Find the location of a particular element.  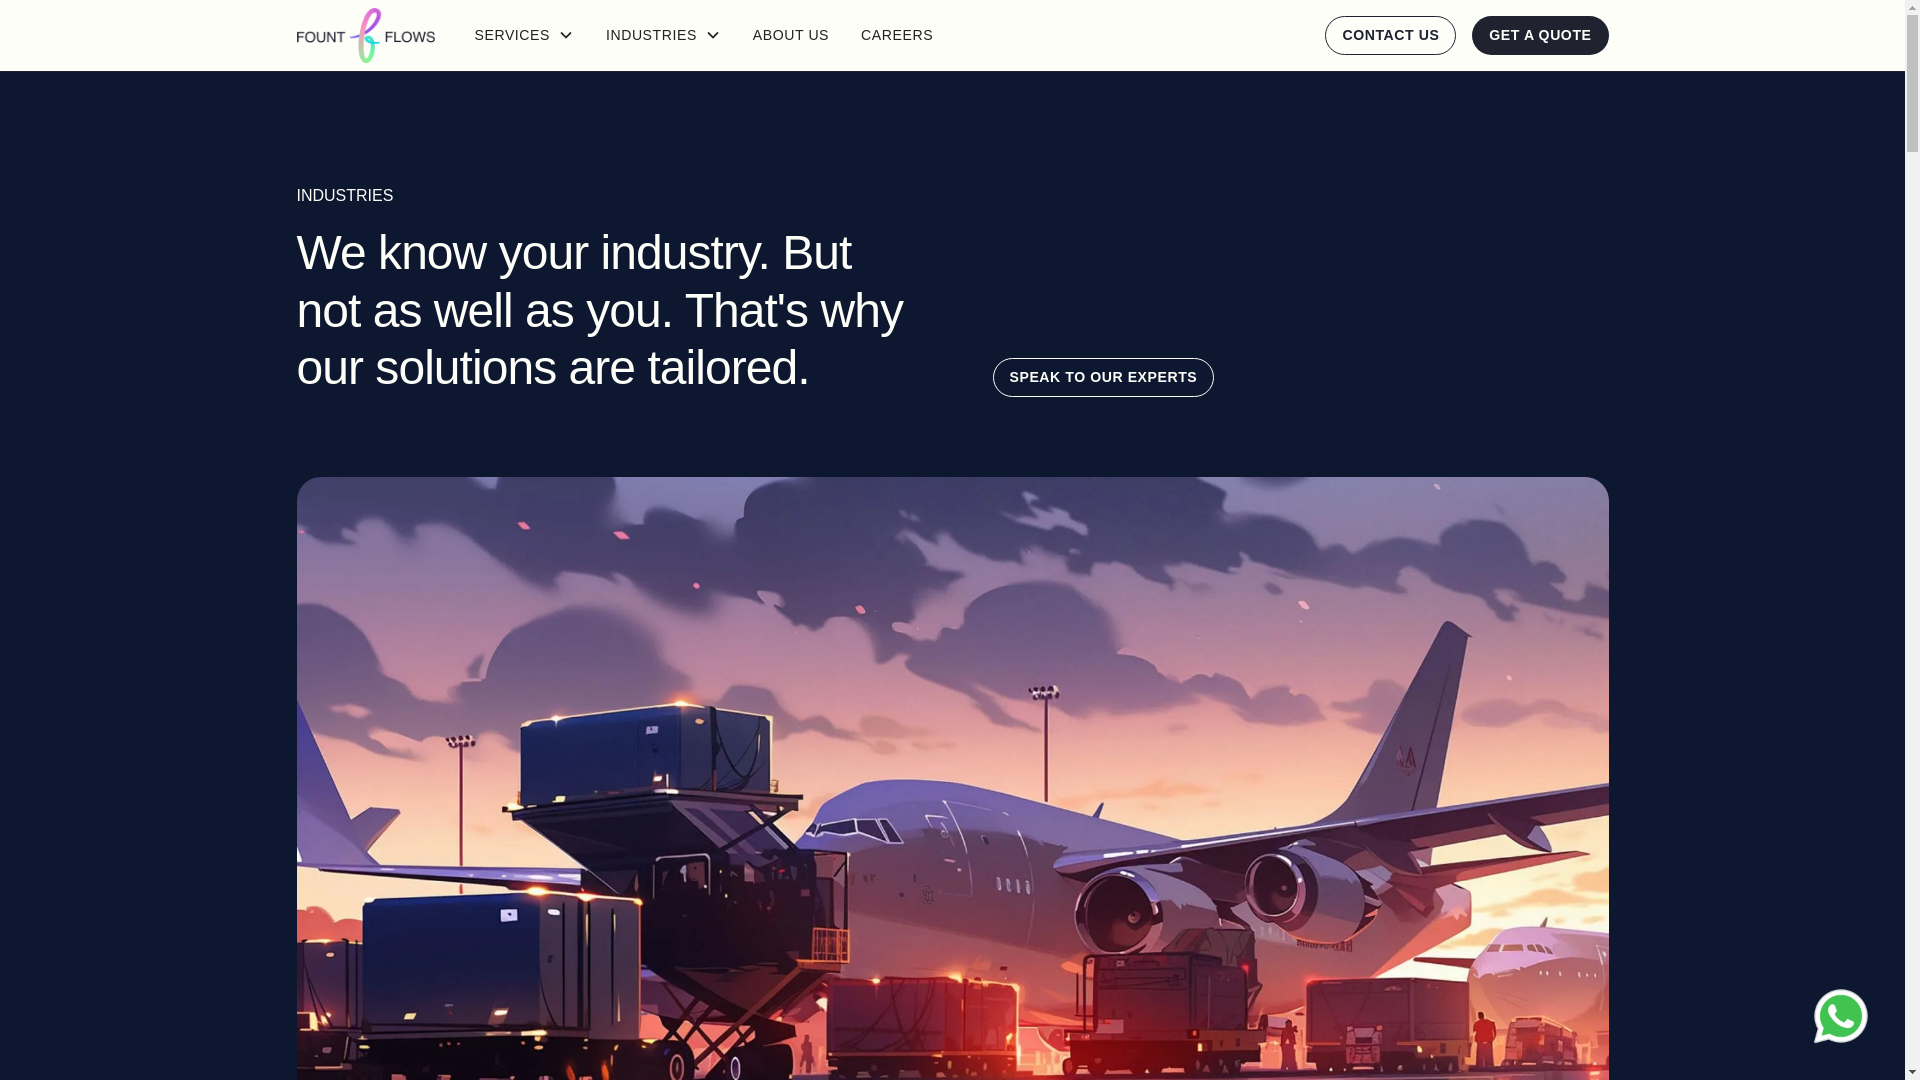

ABOUT US is located at coordinates (790, 36).